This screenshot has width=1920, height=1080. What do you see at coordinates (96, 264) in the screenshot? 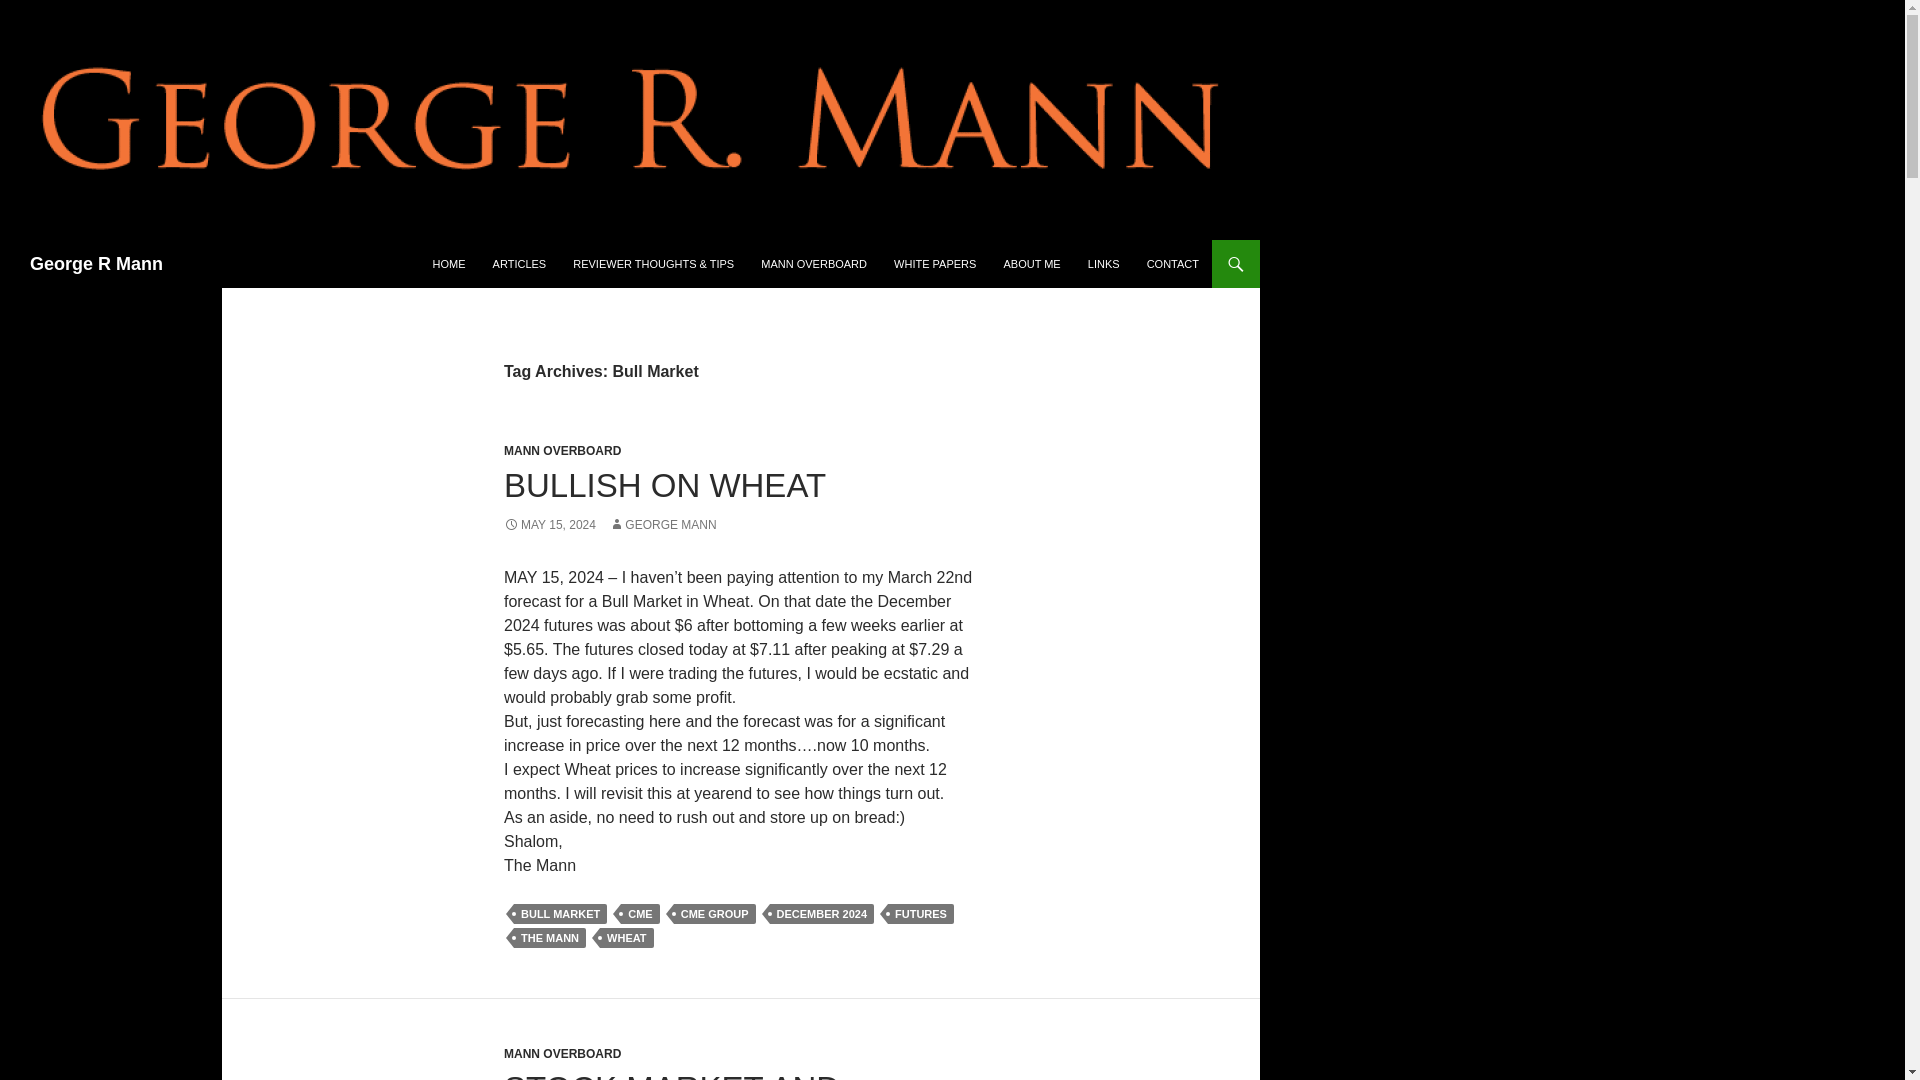
I see `George R Mann` at bounding box center [96, 264].